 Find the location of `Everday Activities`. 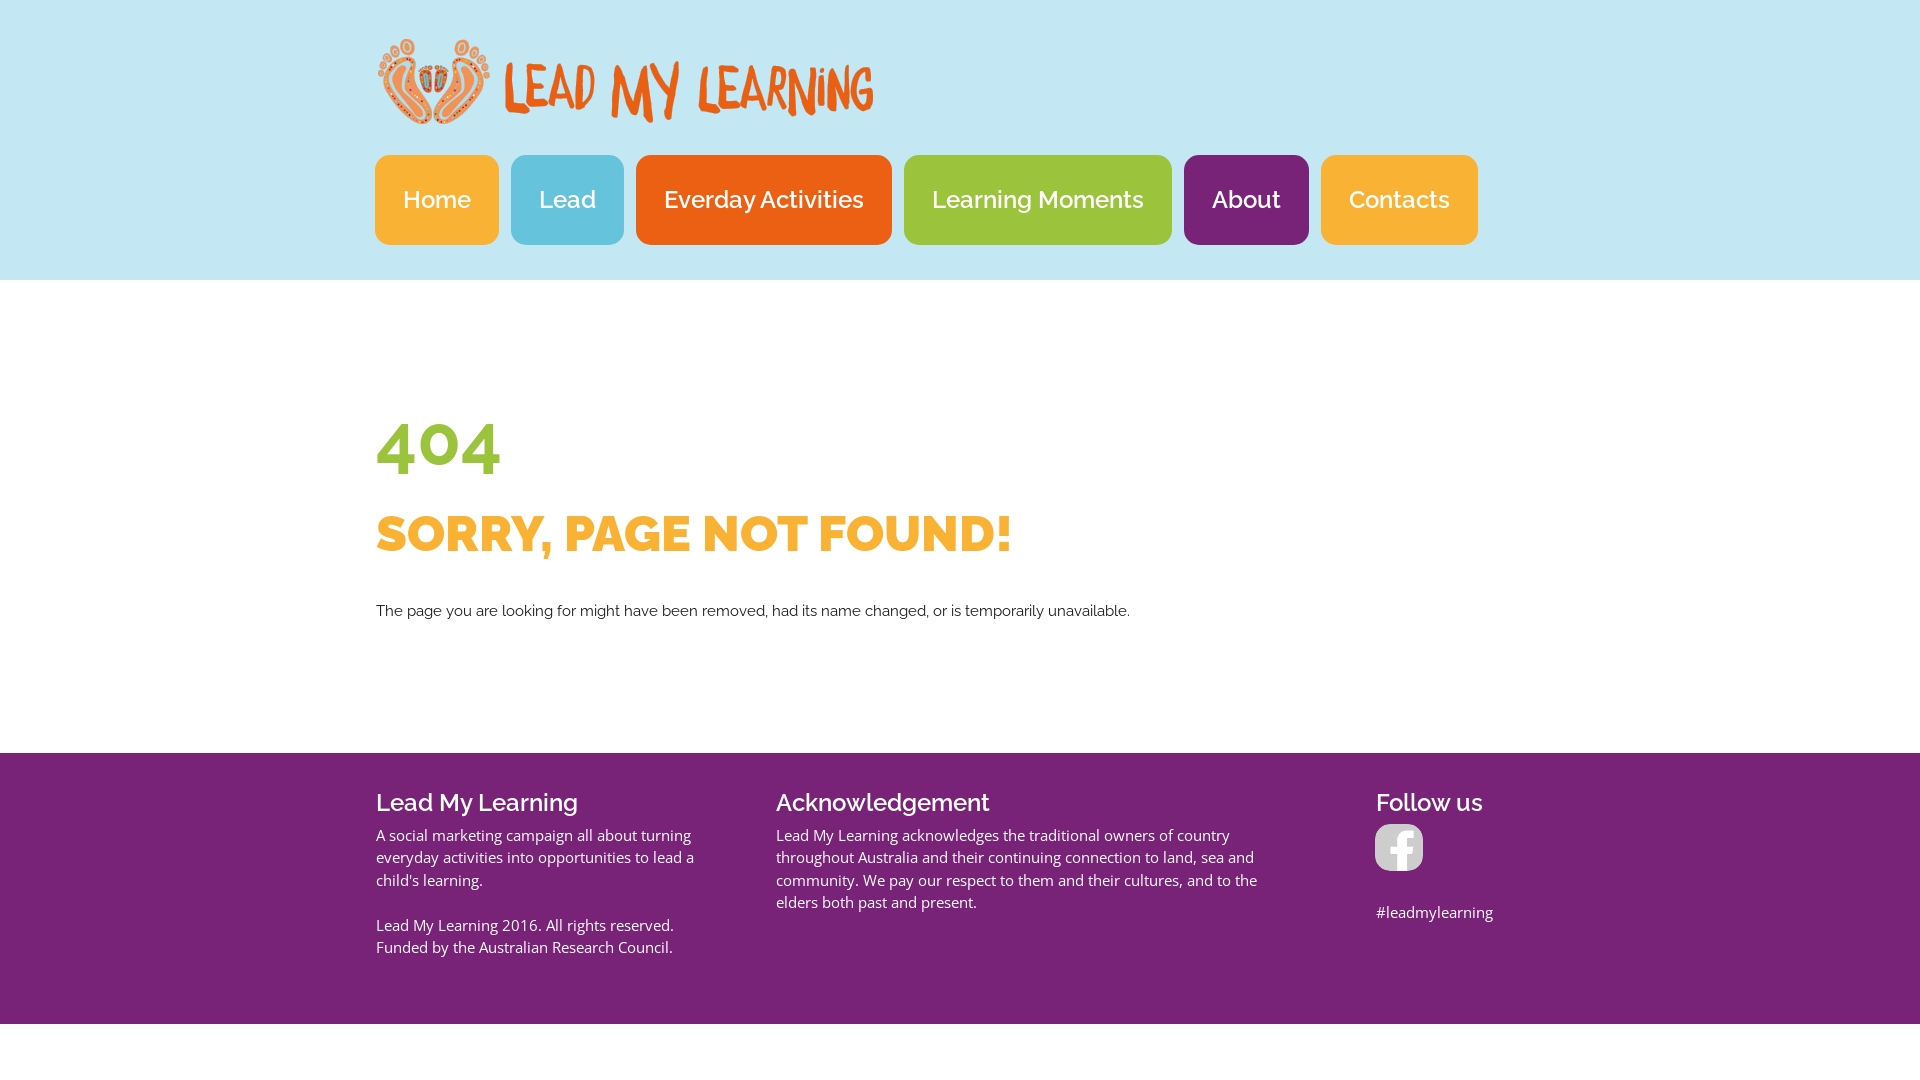

Everday Activities is located at coordinates (764, 200).